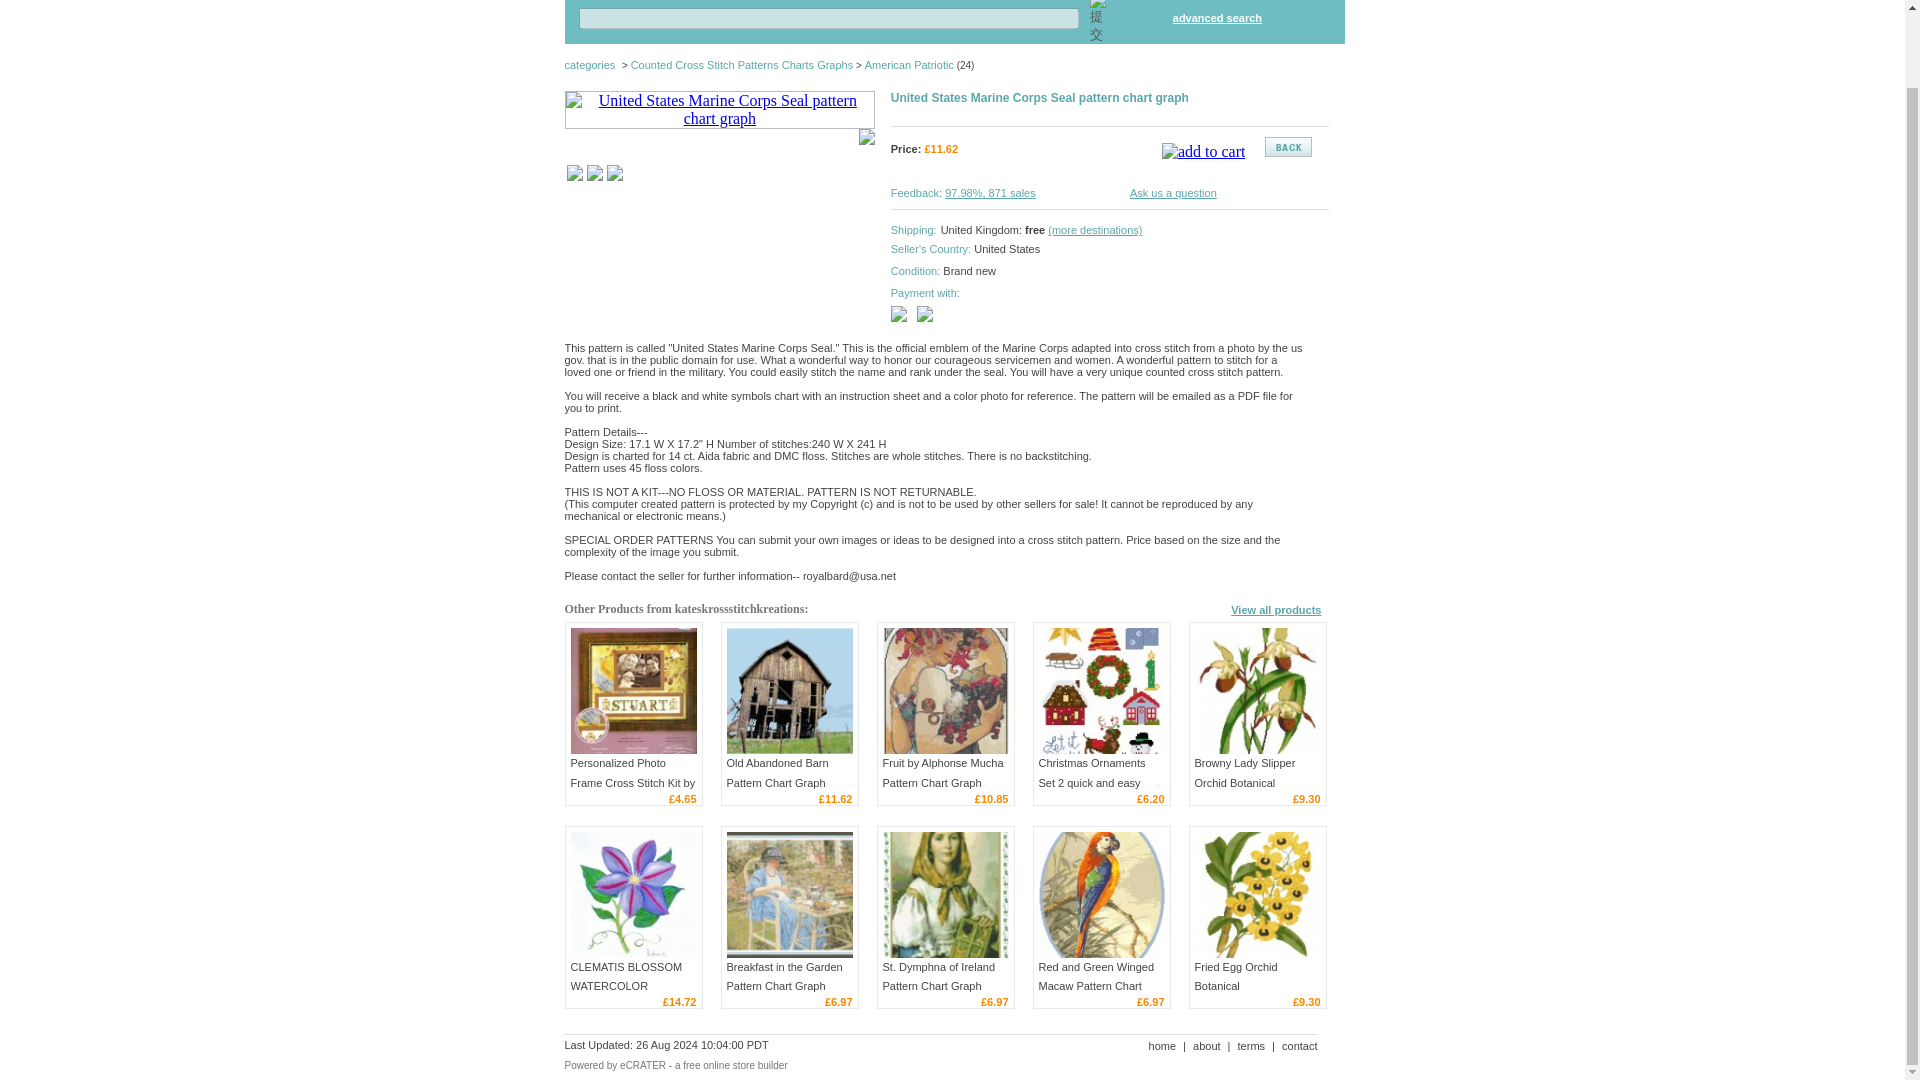 The width and height of the screenshot is (1920, 1080). Describe the element at coordinates (788, 690) in the screenshot. I see `Old Abandoned Barn Pattern Chart Graph` at that location.